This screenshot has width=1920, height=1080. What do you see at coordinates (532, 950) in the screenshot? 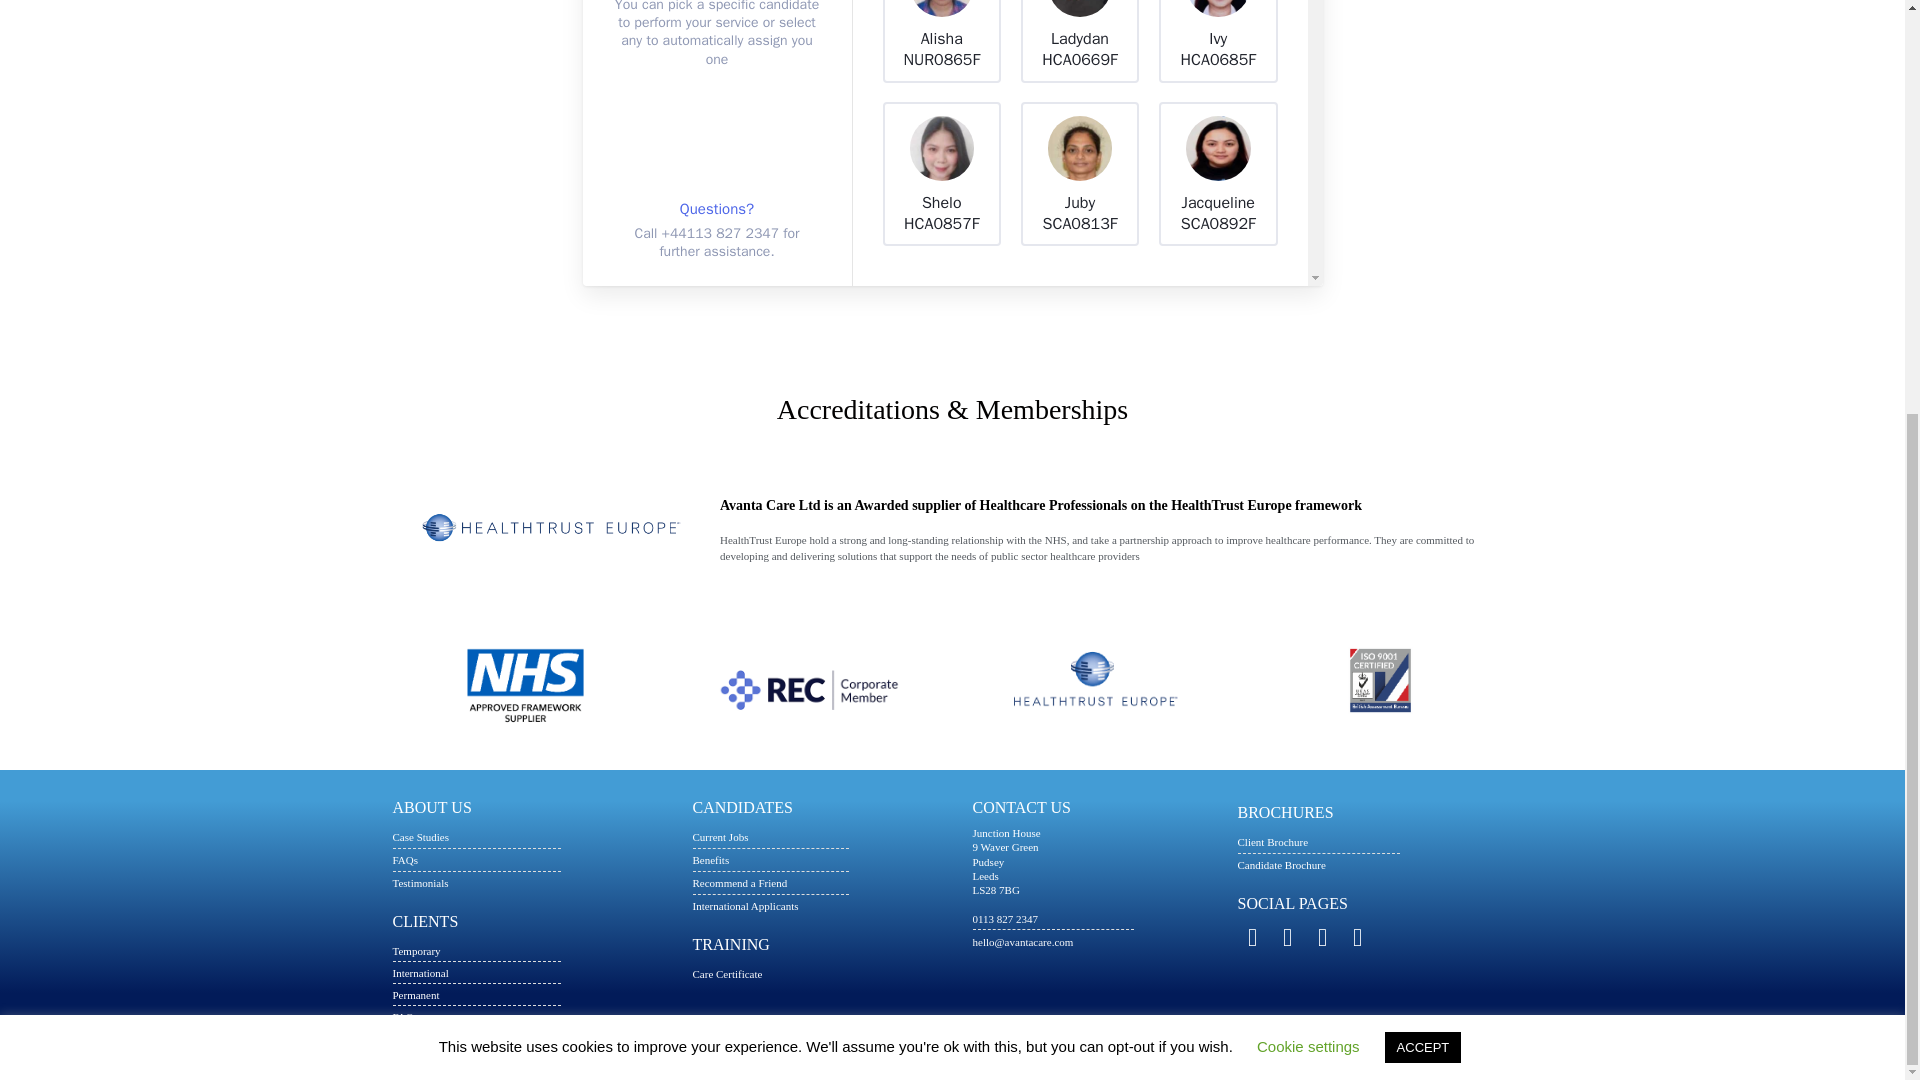
I see `Temporary` at bounding box center [532, 950].